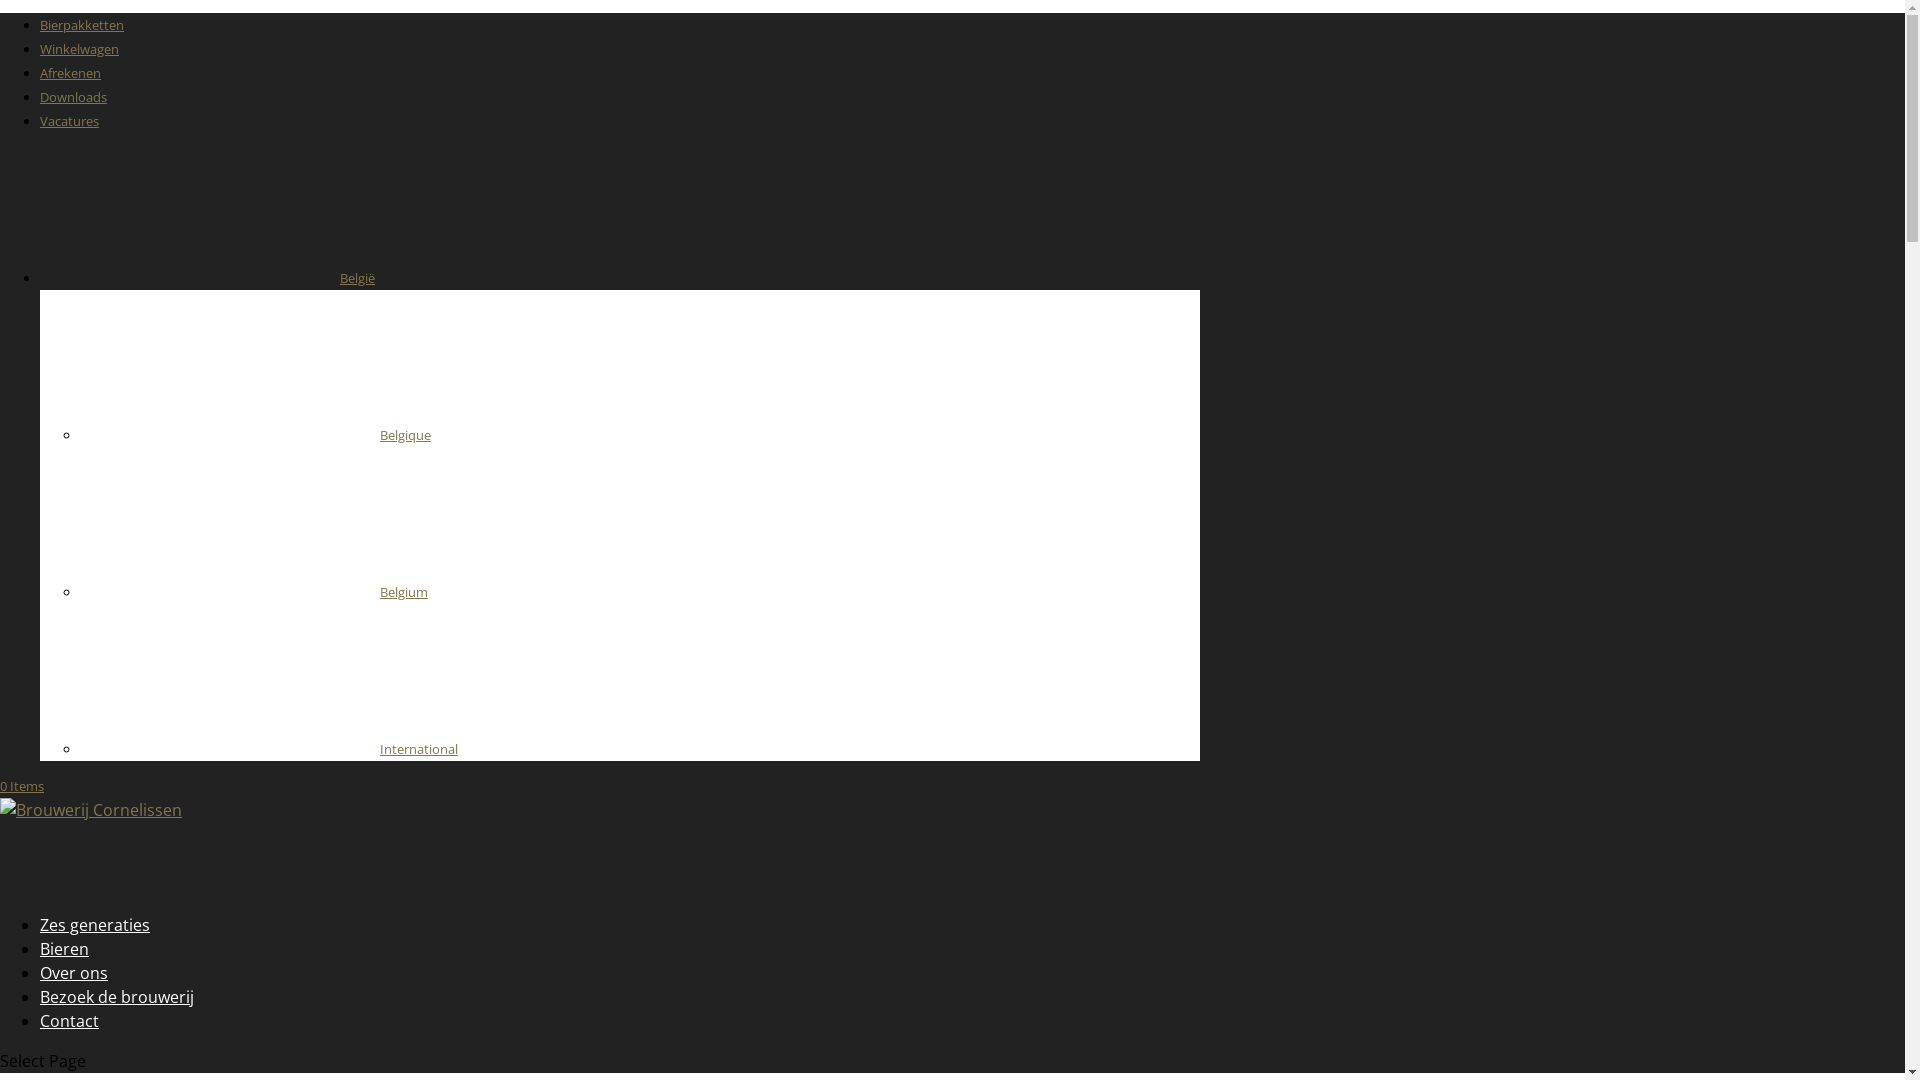  What do you see at coordinates (64, 986) in the screenshot?
I see `Bieren` at bounding box center [64, 986].